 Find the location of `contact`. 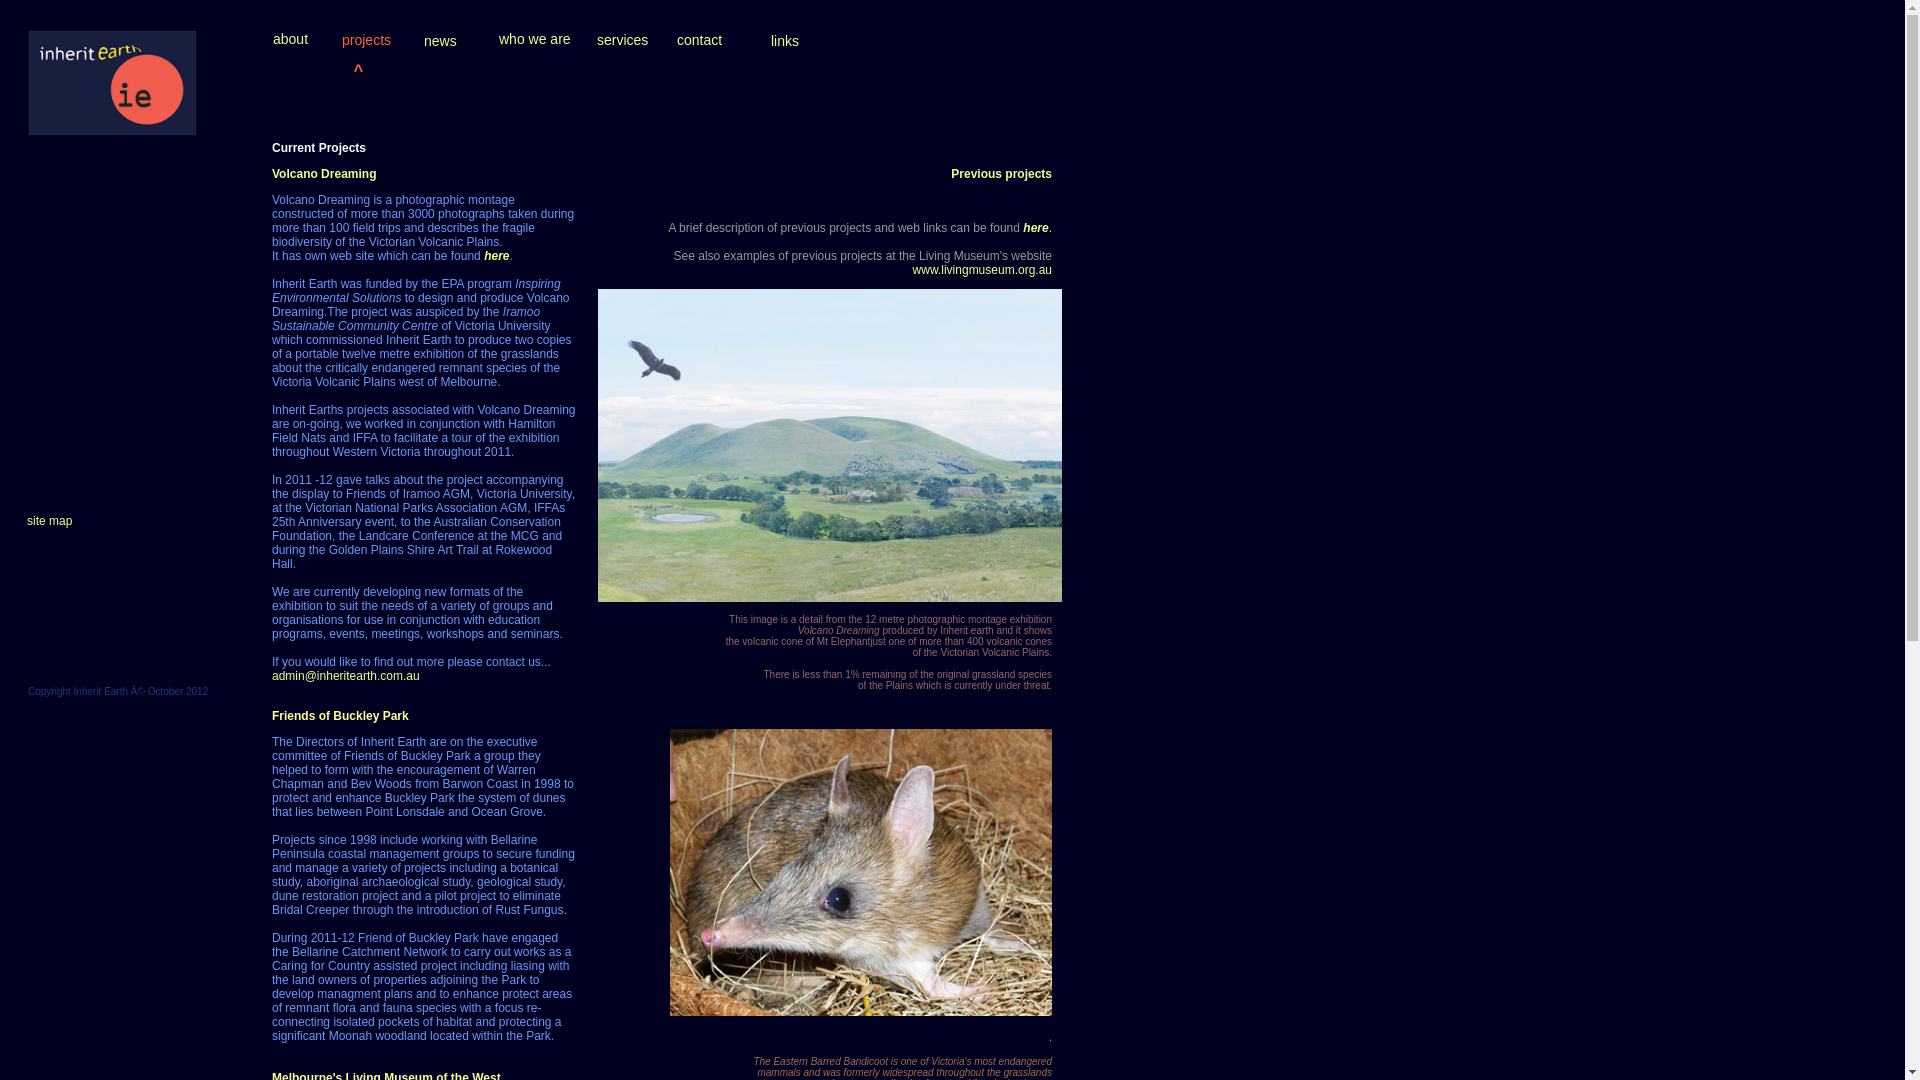

contact is located at coordinates (700, 40).